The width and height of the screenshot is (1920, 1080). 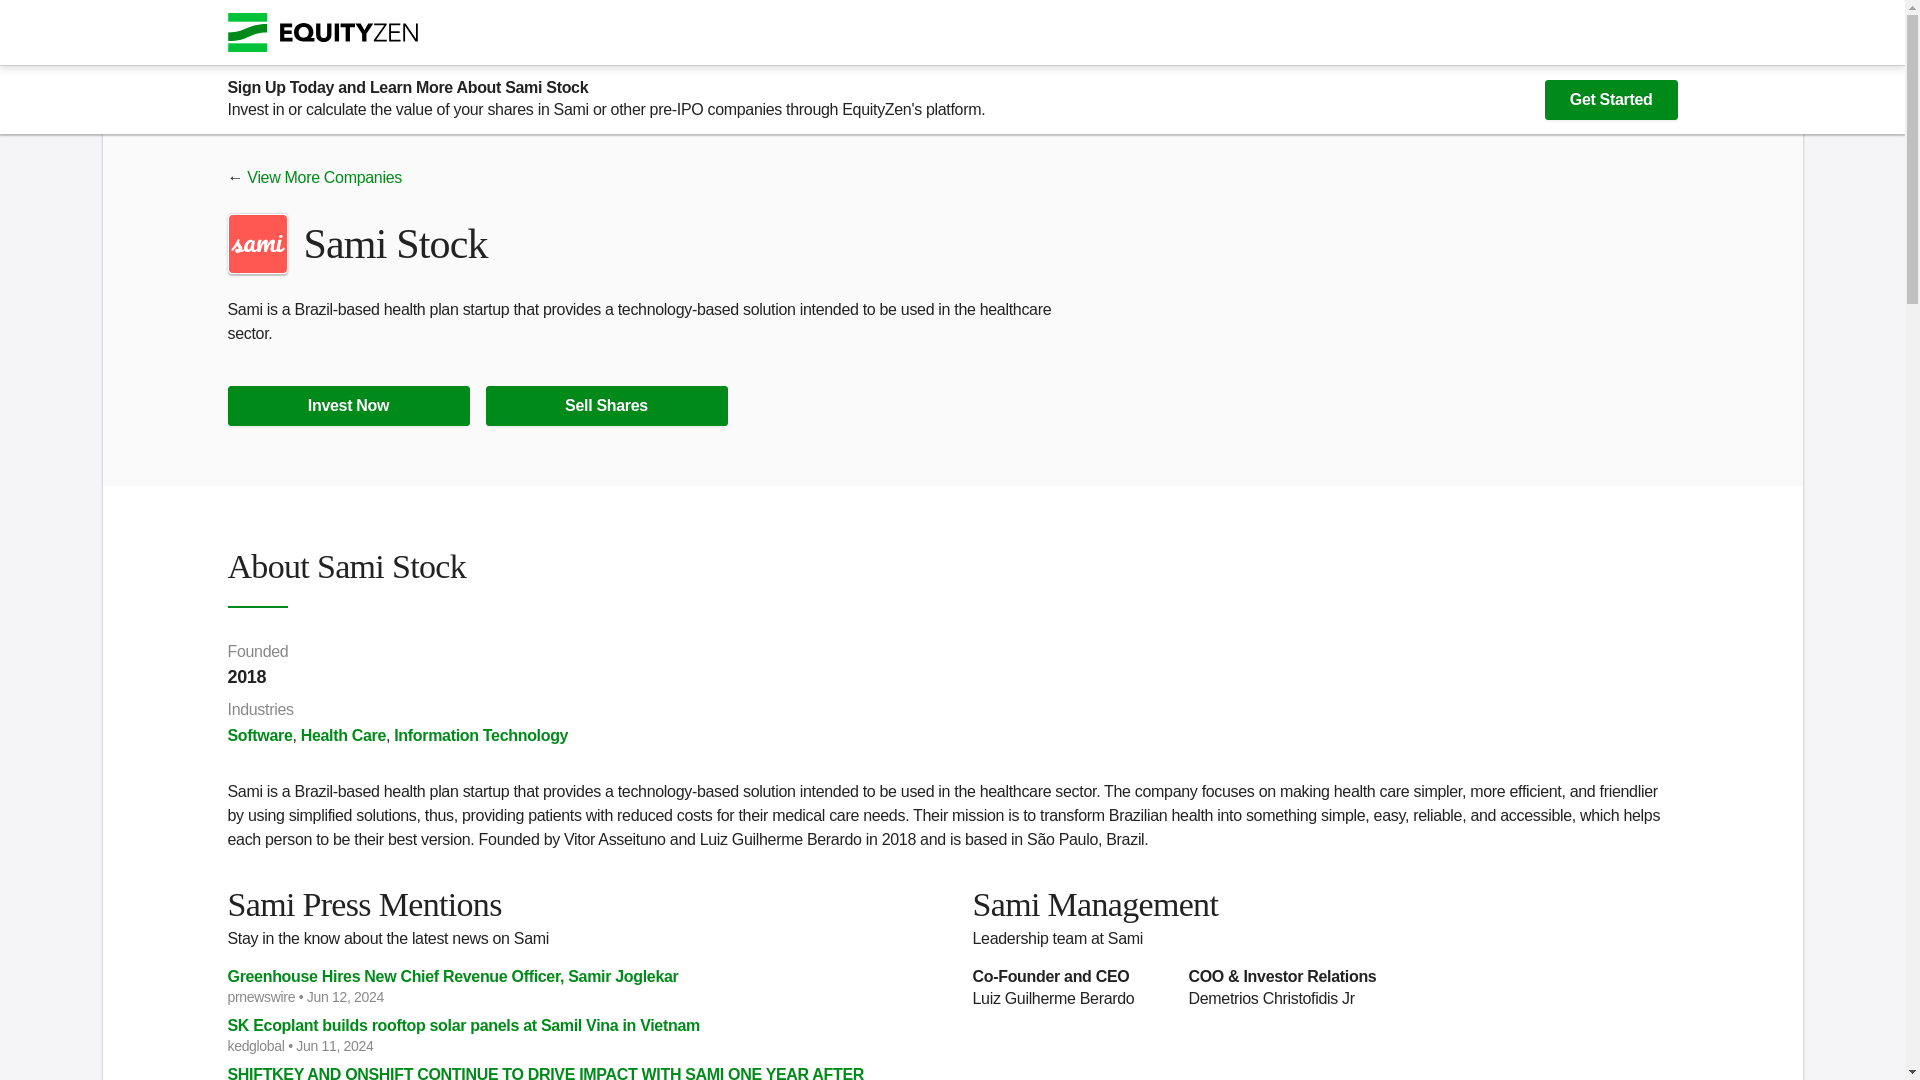 I want to click on Get Started, so click(x=1612, y=99).